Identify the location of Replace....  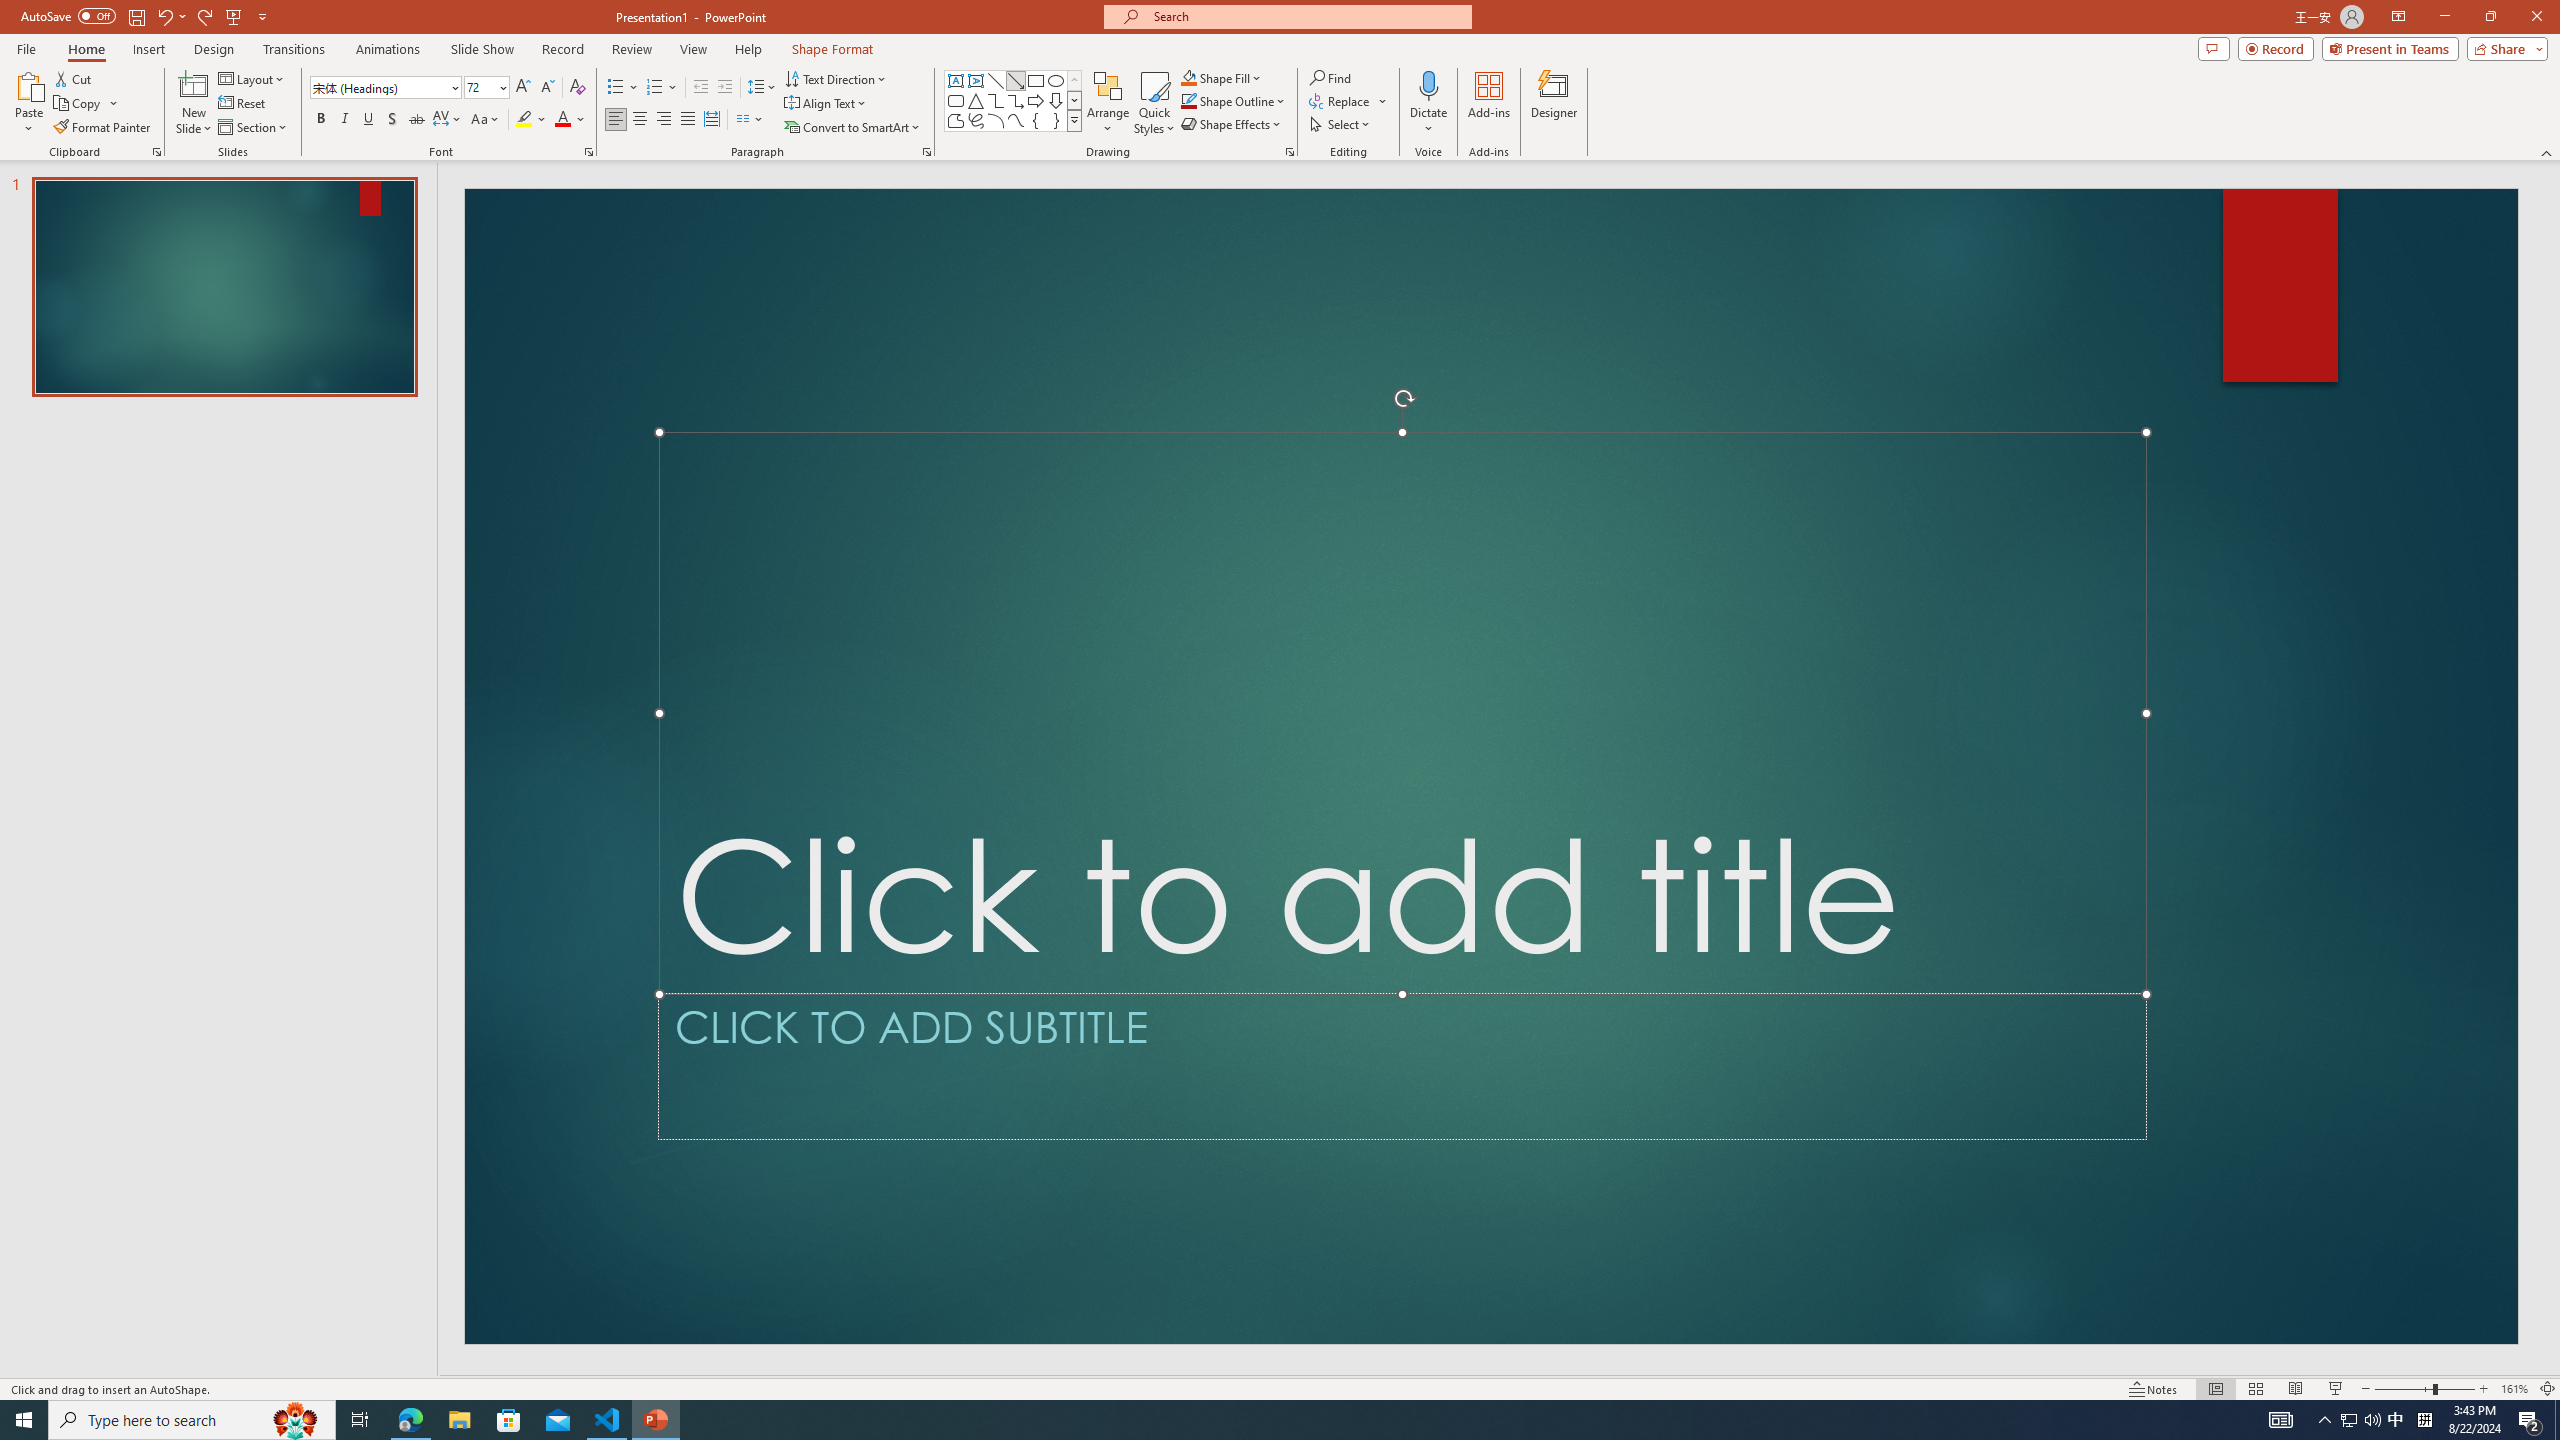
(1348, 100).